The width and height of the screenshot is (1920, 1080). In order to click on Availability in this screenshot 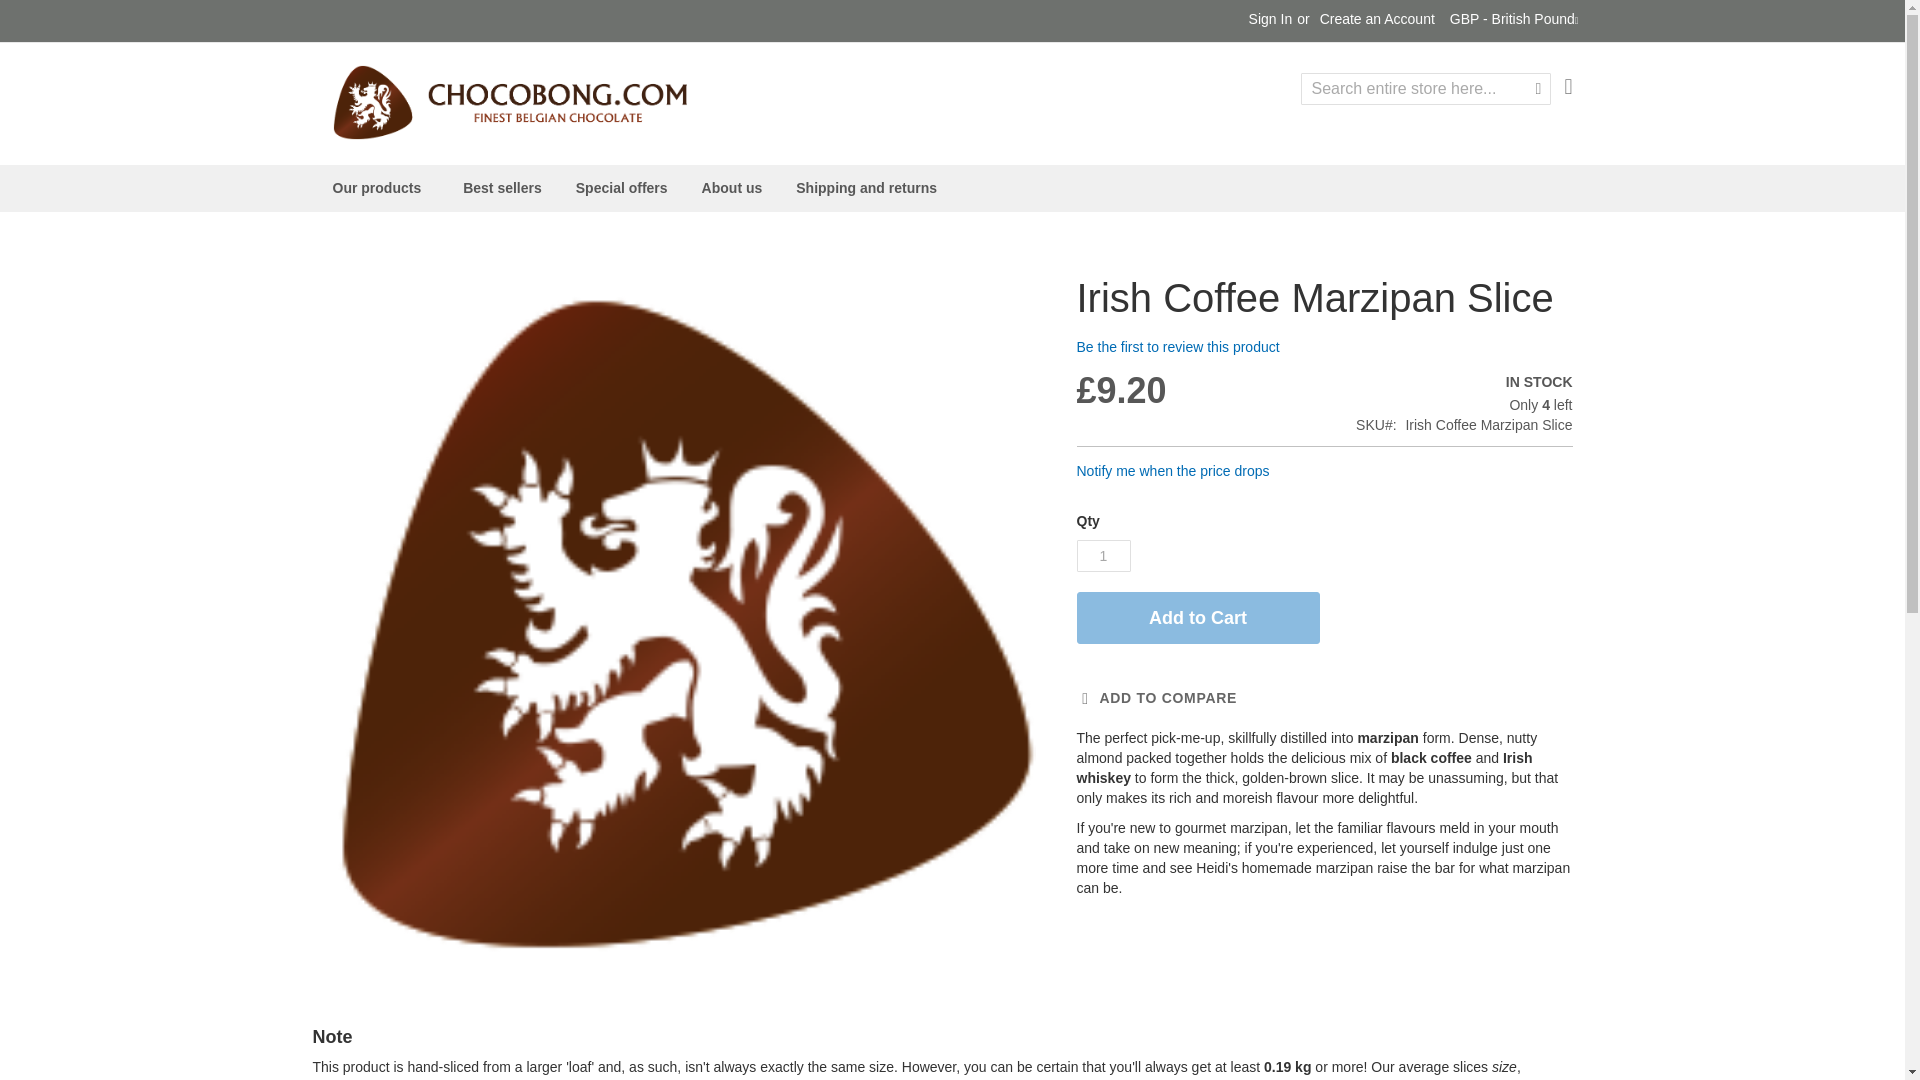, I will do `click(1464, 382)`.